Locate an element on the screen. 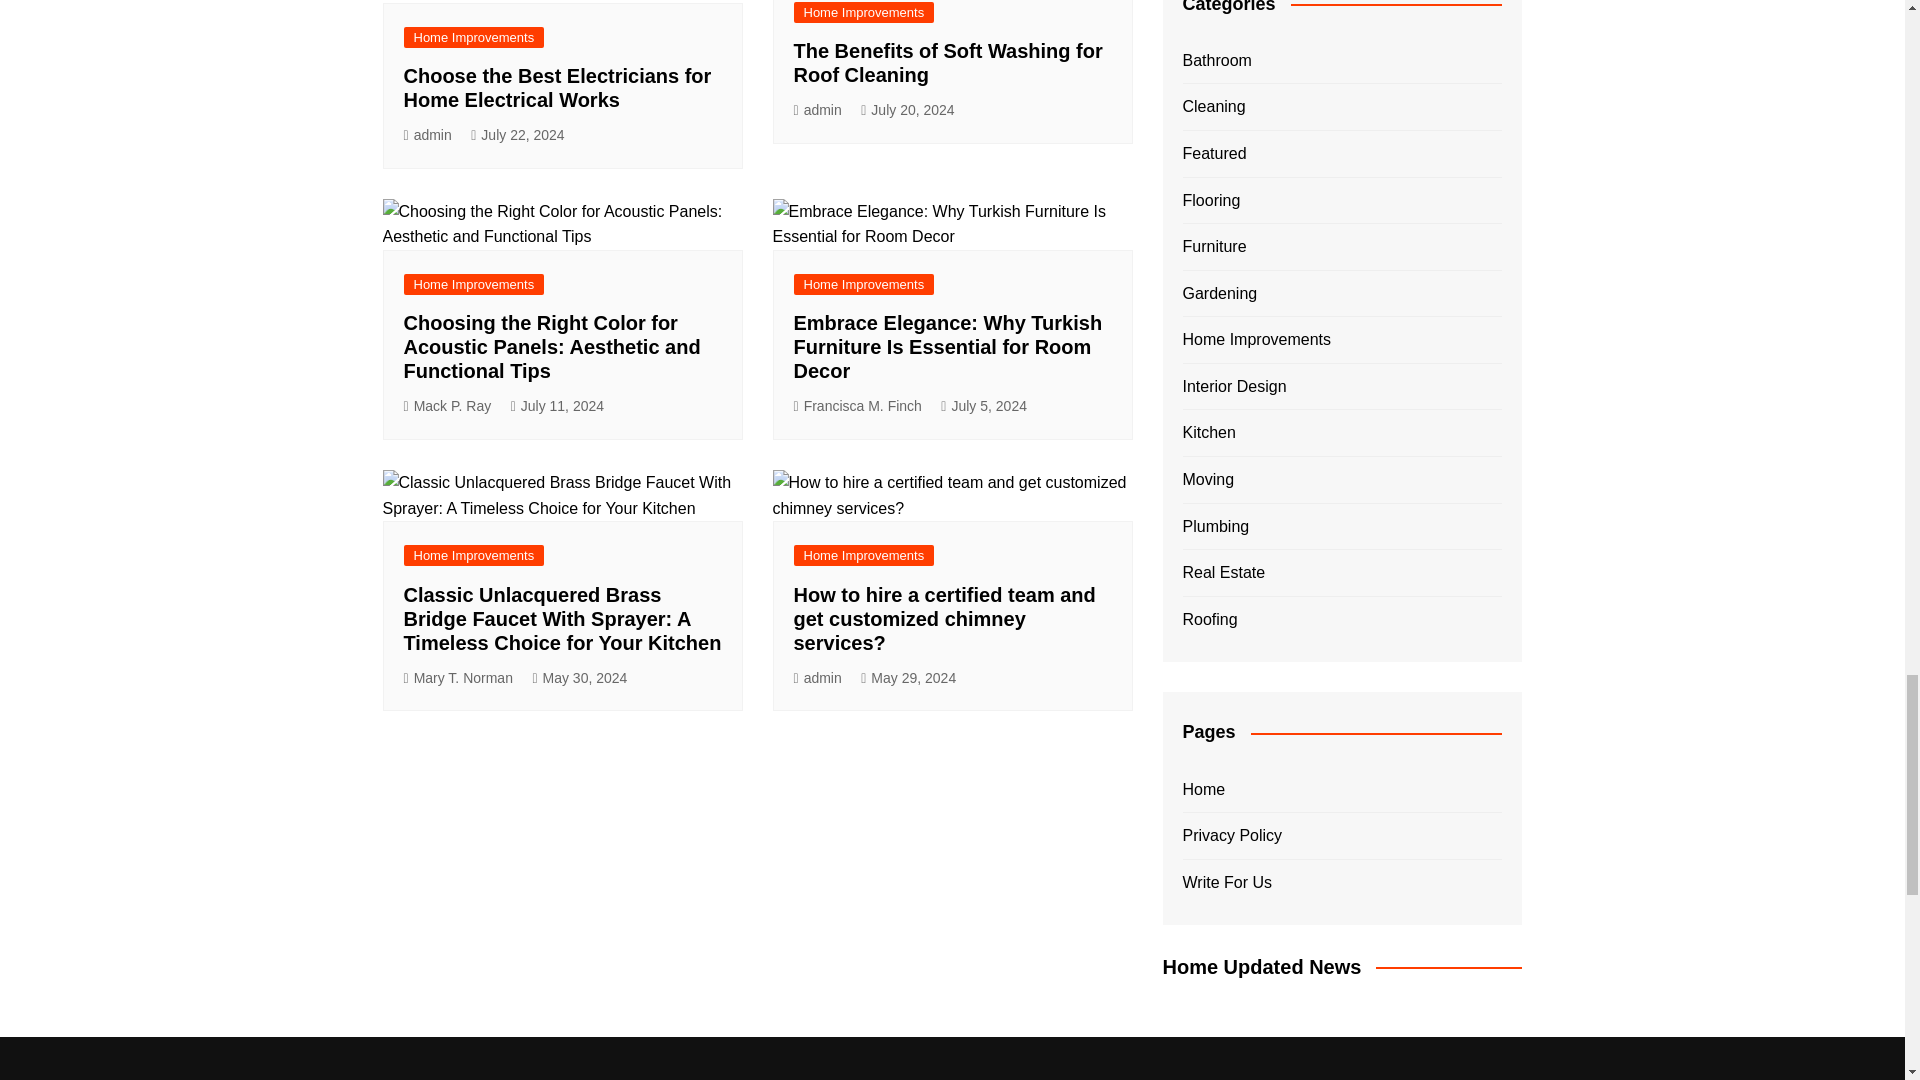 The image size is (1920, 1080). admin is located at coordinates (427, 135).